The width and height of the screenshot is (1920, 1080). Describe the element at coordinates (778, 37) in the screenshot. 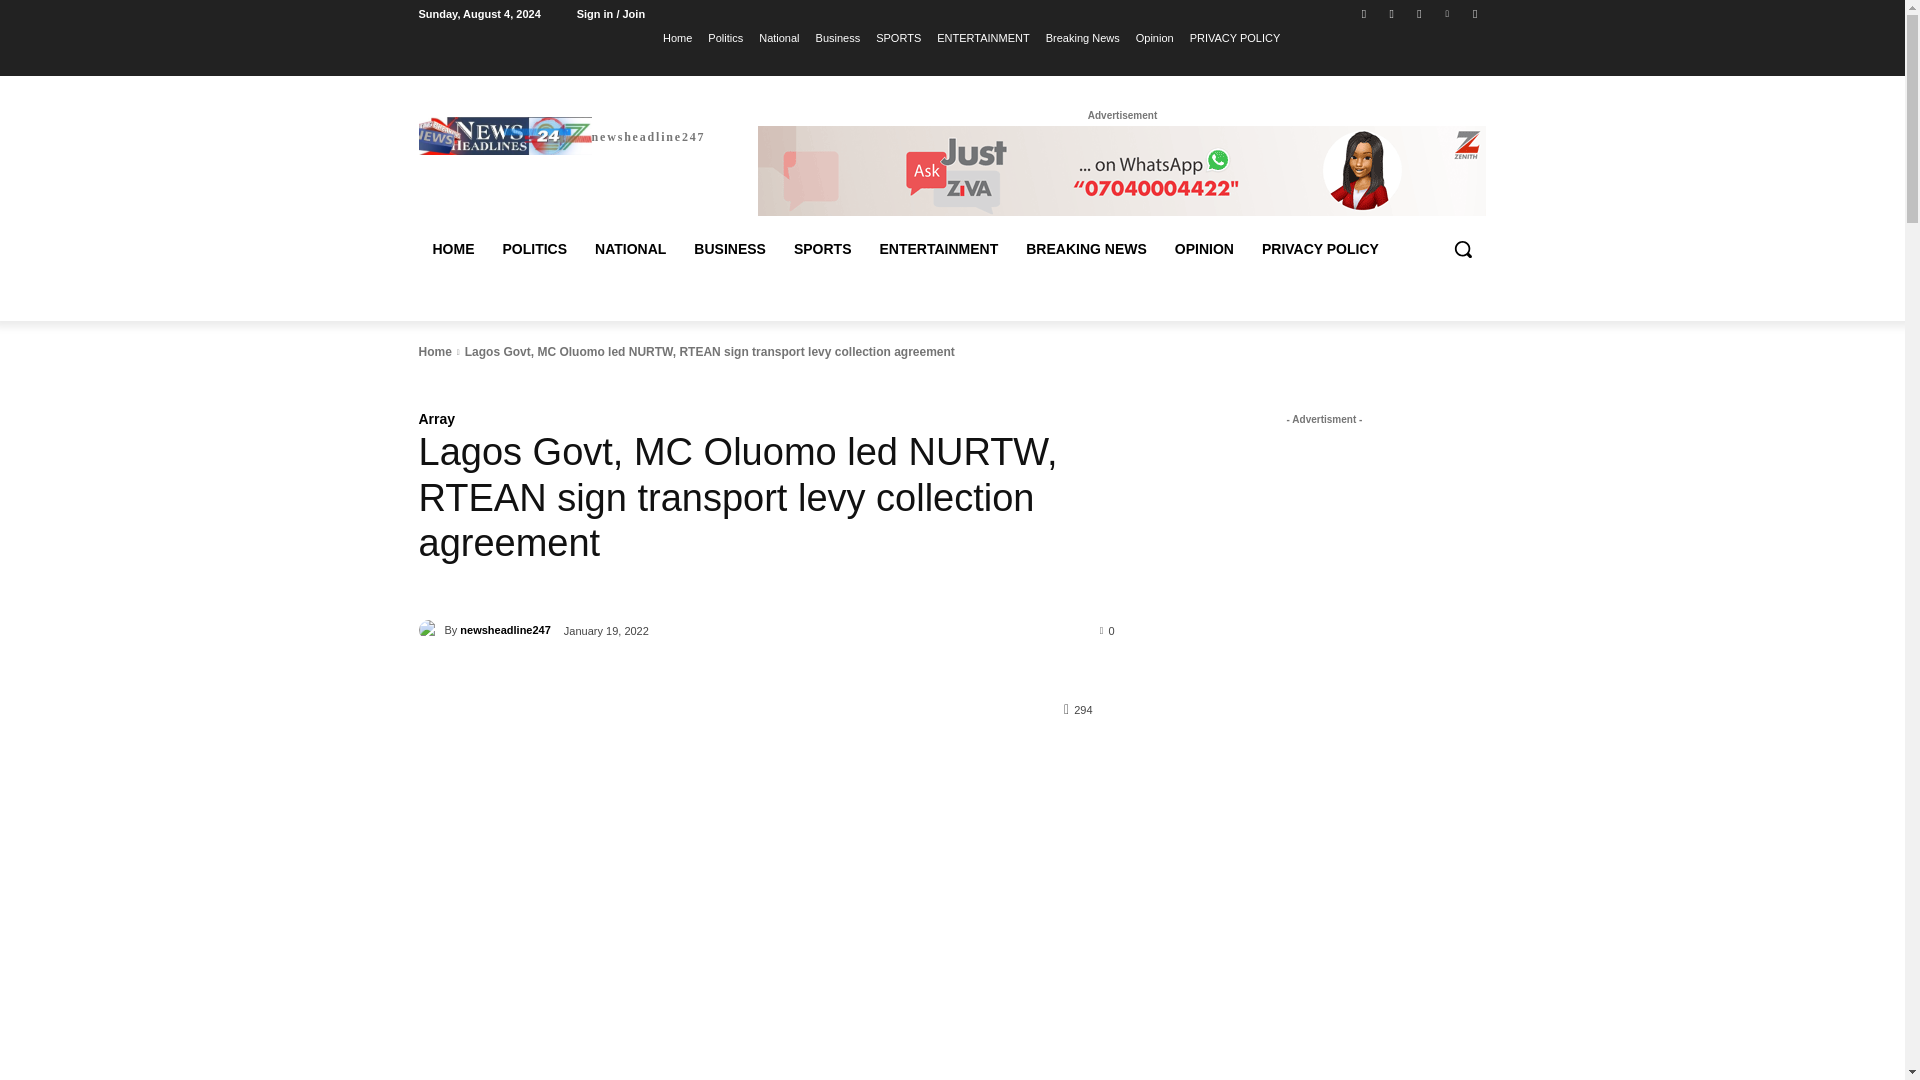

I see `National` at that location.